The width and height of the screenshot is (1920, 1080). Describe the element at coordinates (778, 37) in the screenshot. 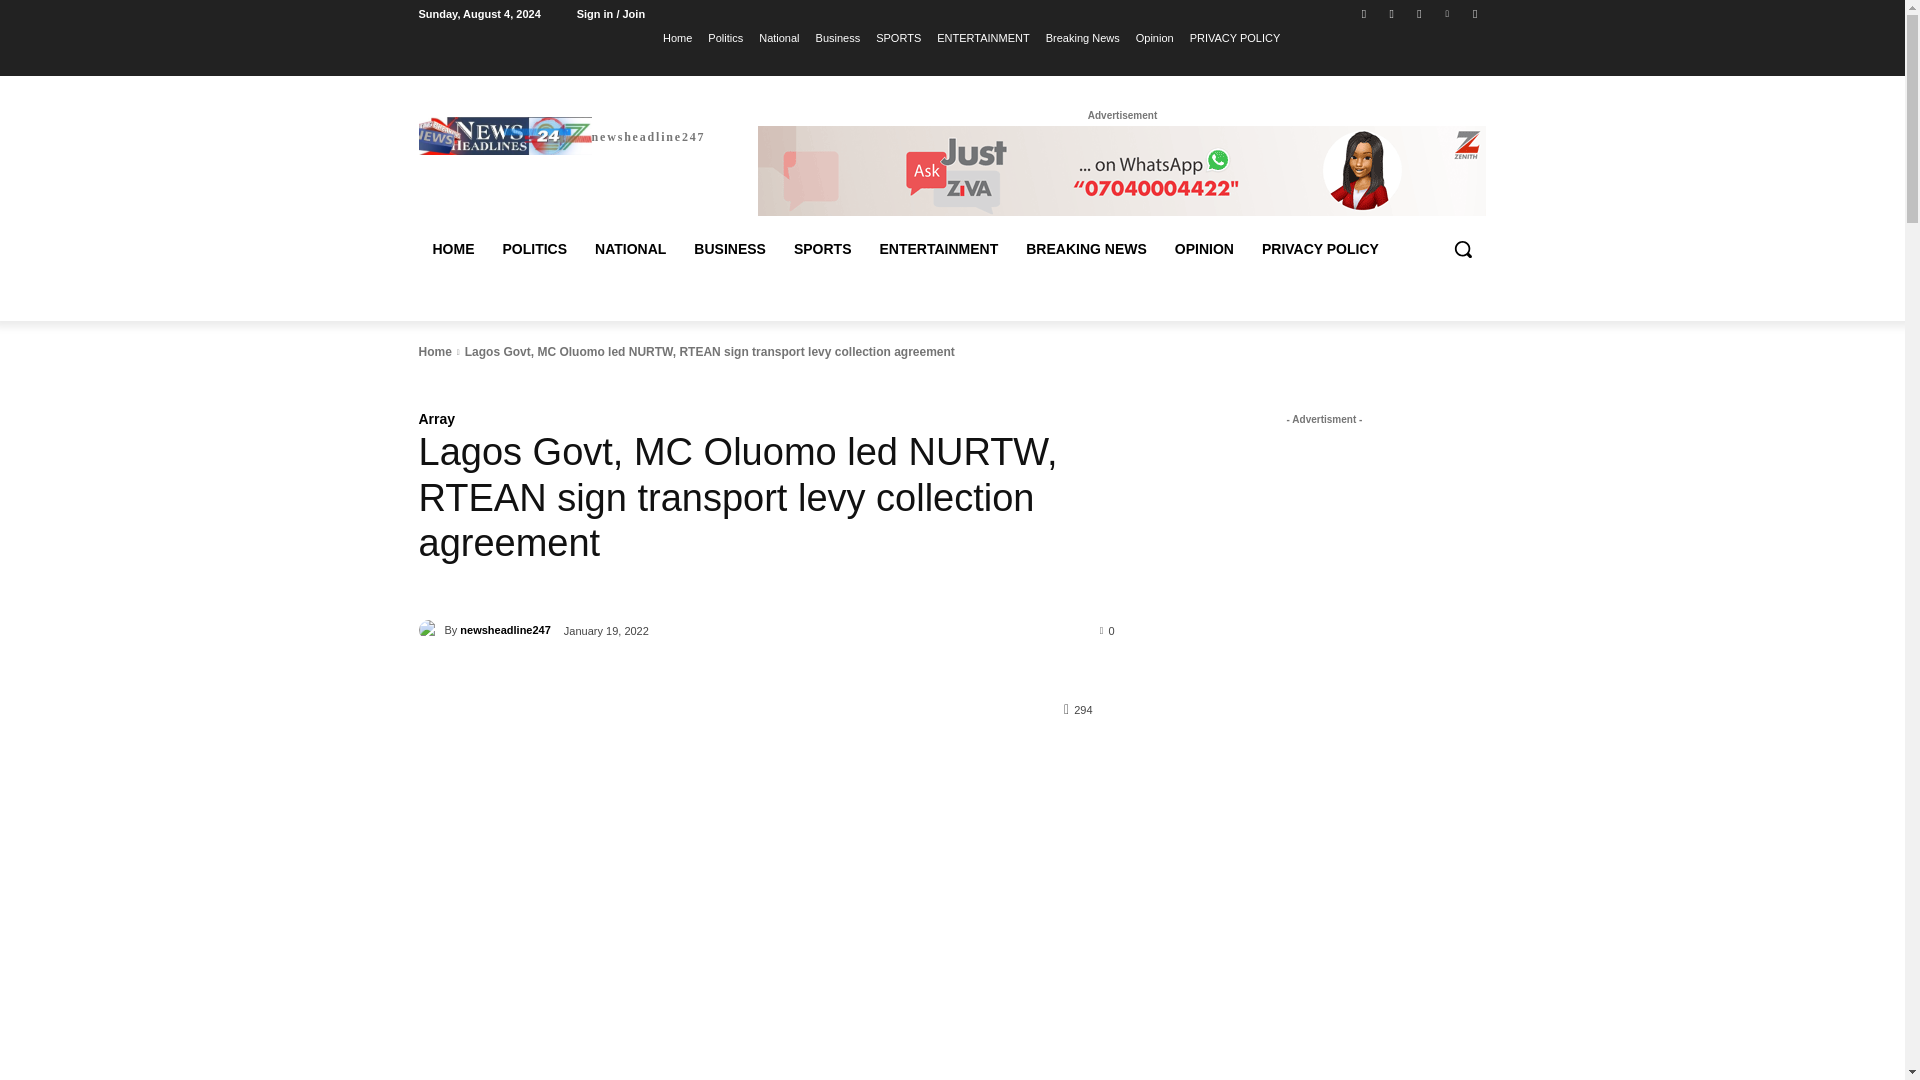

I see `National` at that location.